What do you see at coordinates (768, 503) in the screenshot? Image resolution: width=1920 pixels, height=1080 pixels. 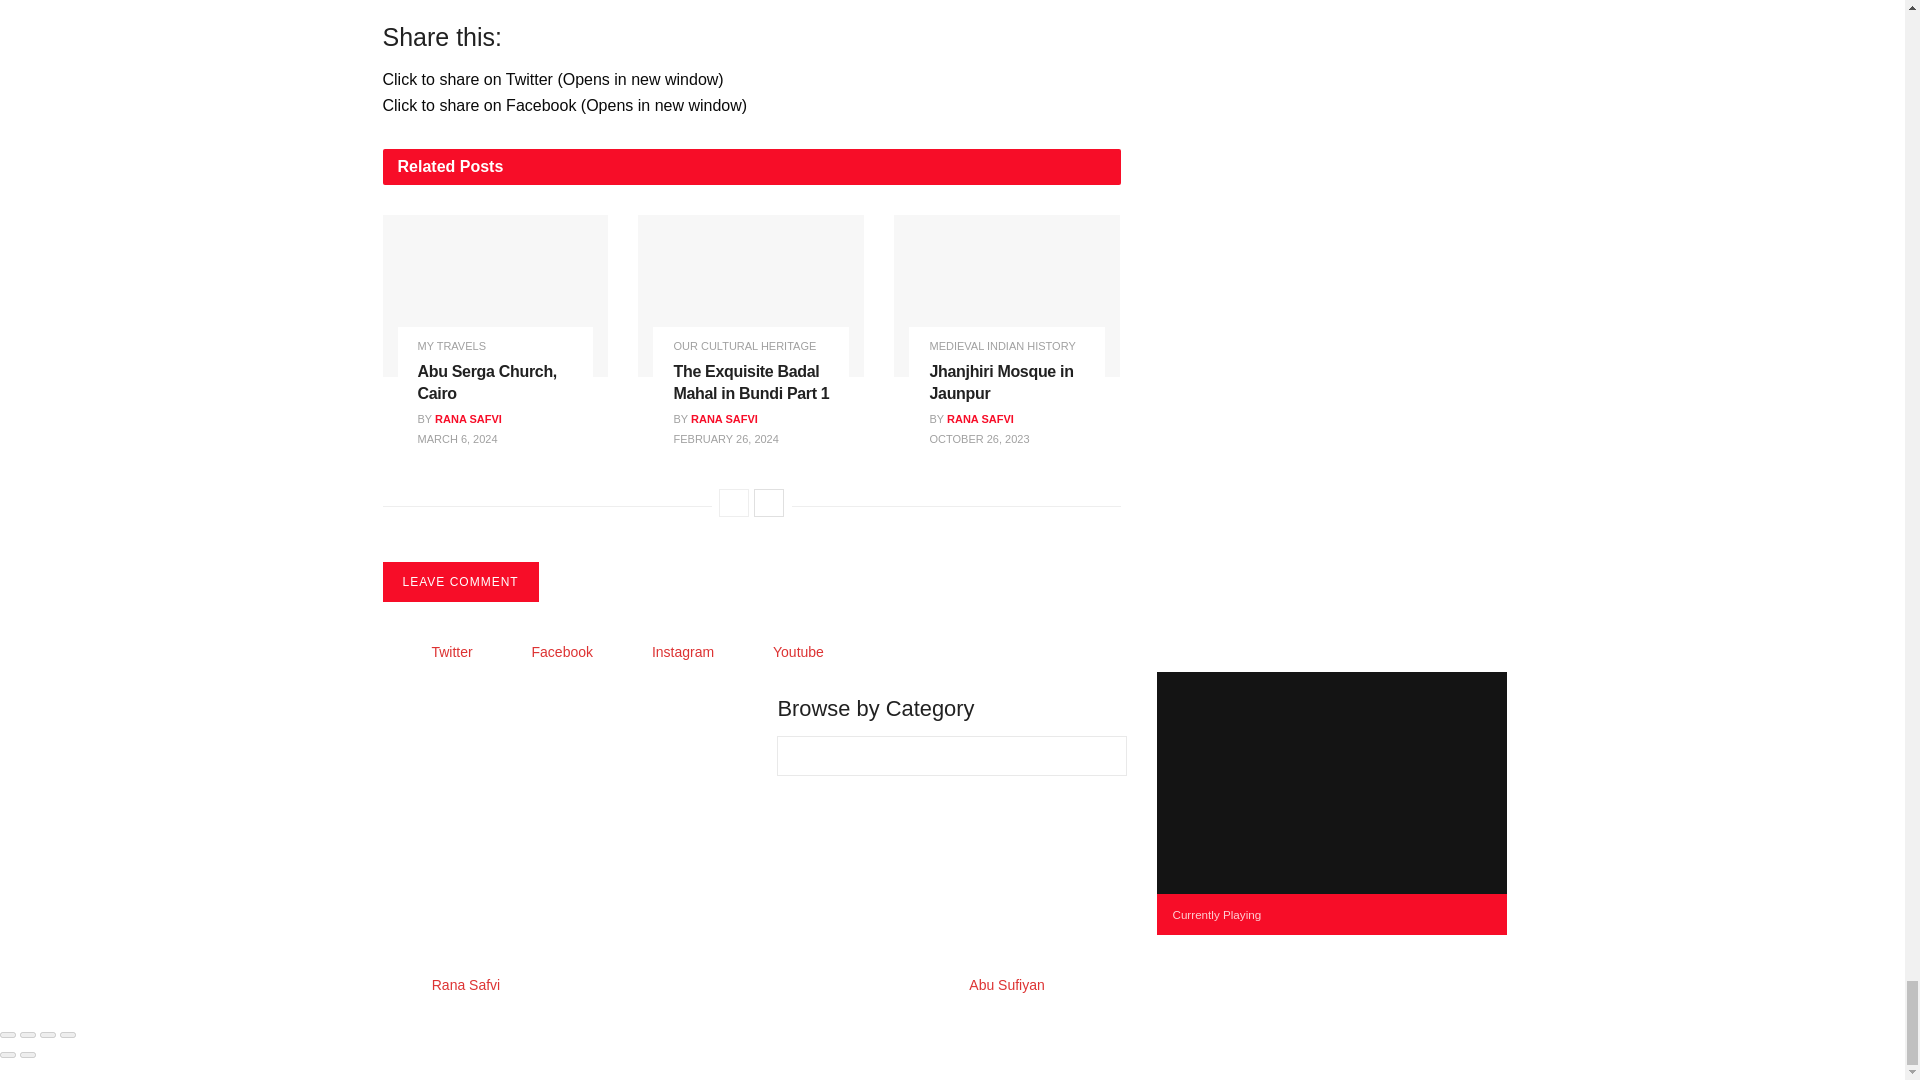 I see `Next` at bounding box center [768, 503].